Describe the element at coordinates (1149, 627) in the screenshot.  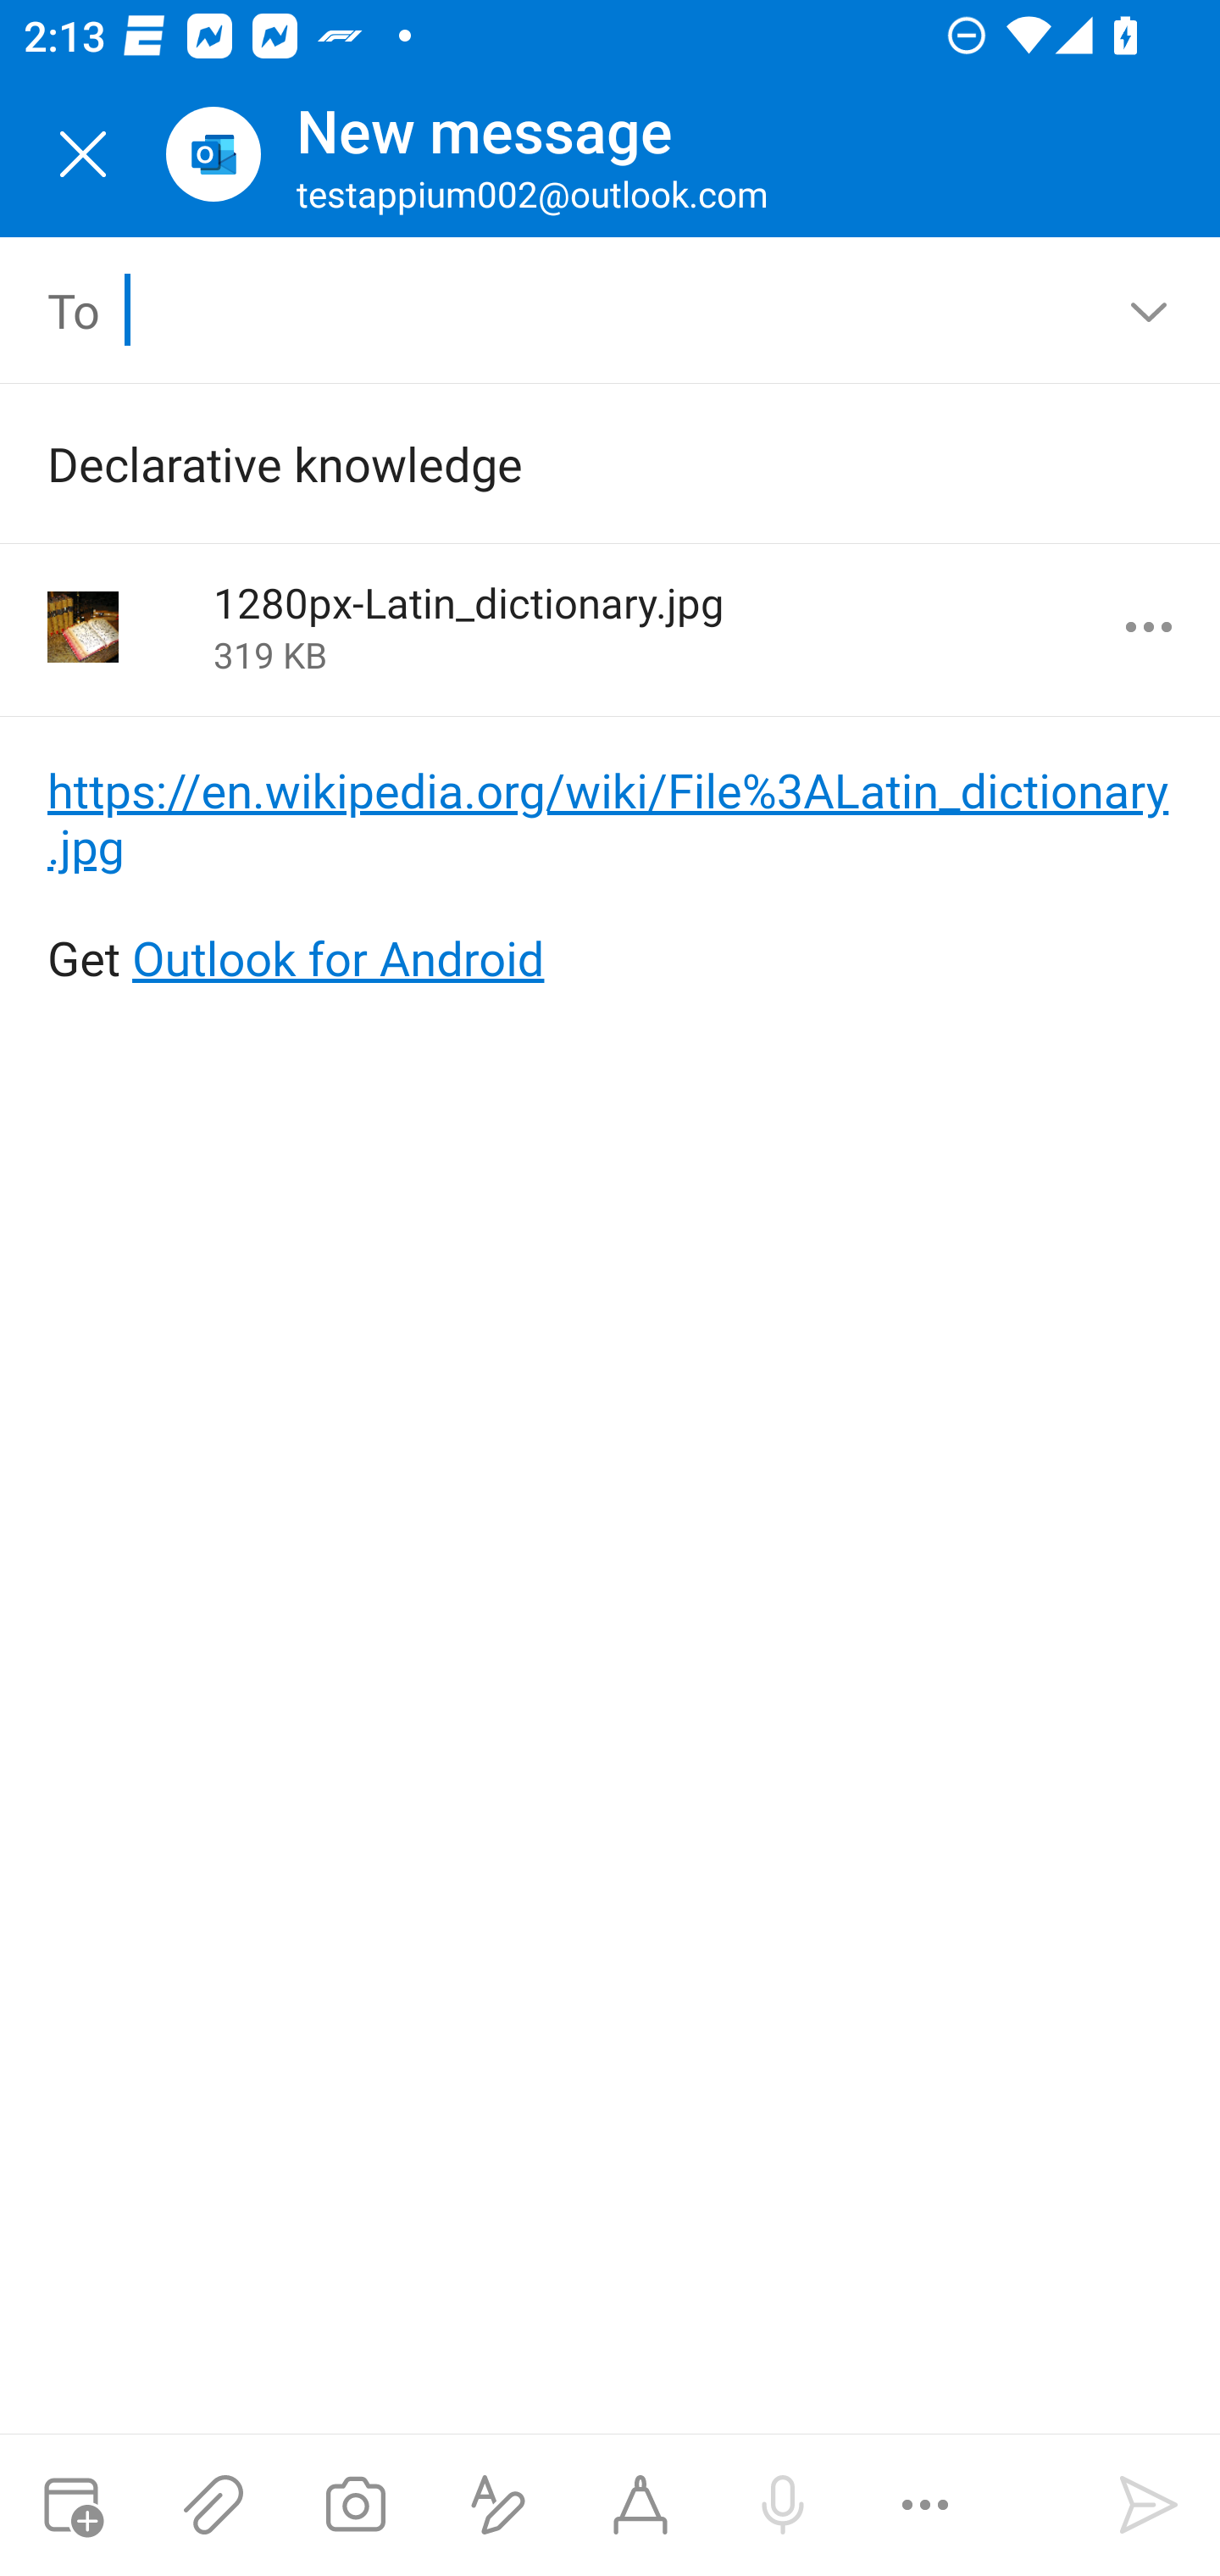
I see `More options` at that location.